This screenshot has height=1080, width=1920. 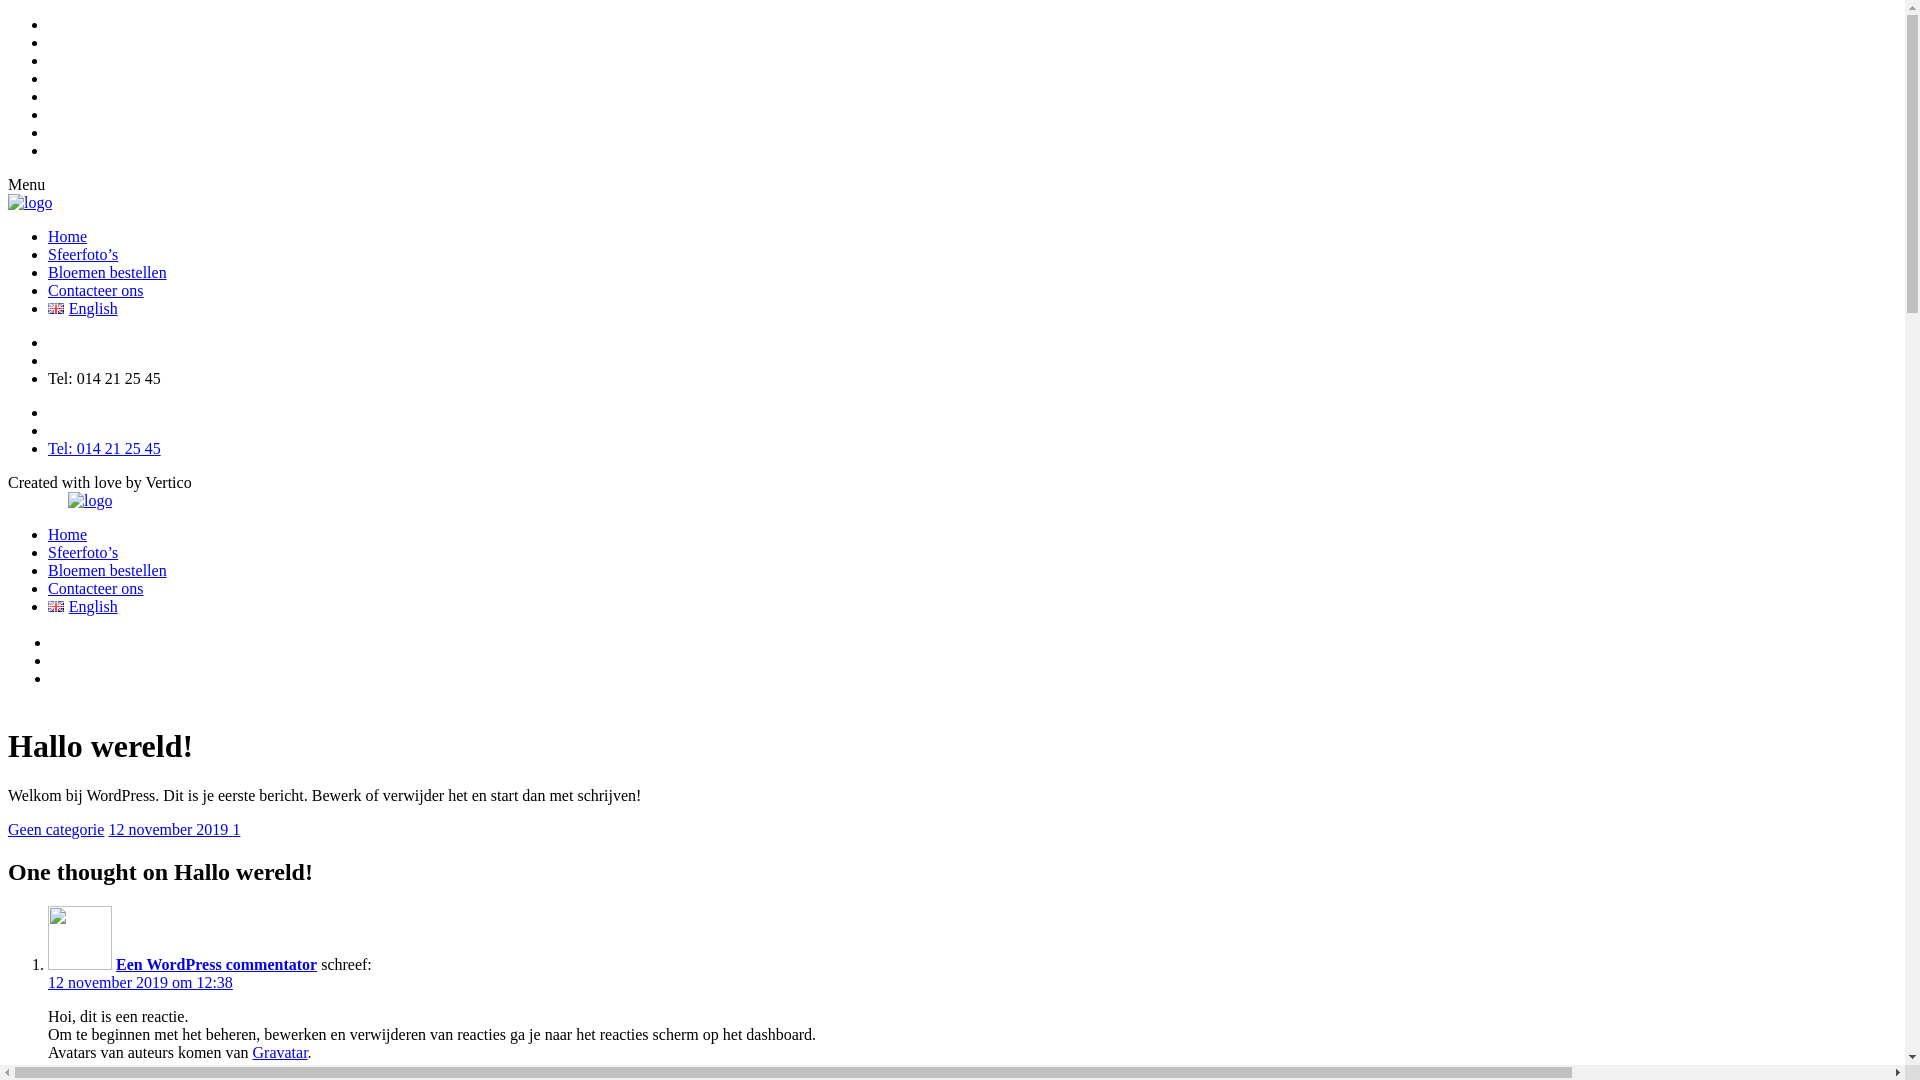 What do you see at coordinates (68, 236) in the screenshot?
I see `Home` at bounding box center [68, 236].